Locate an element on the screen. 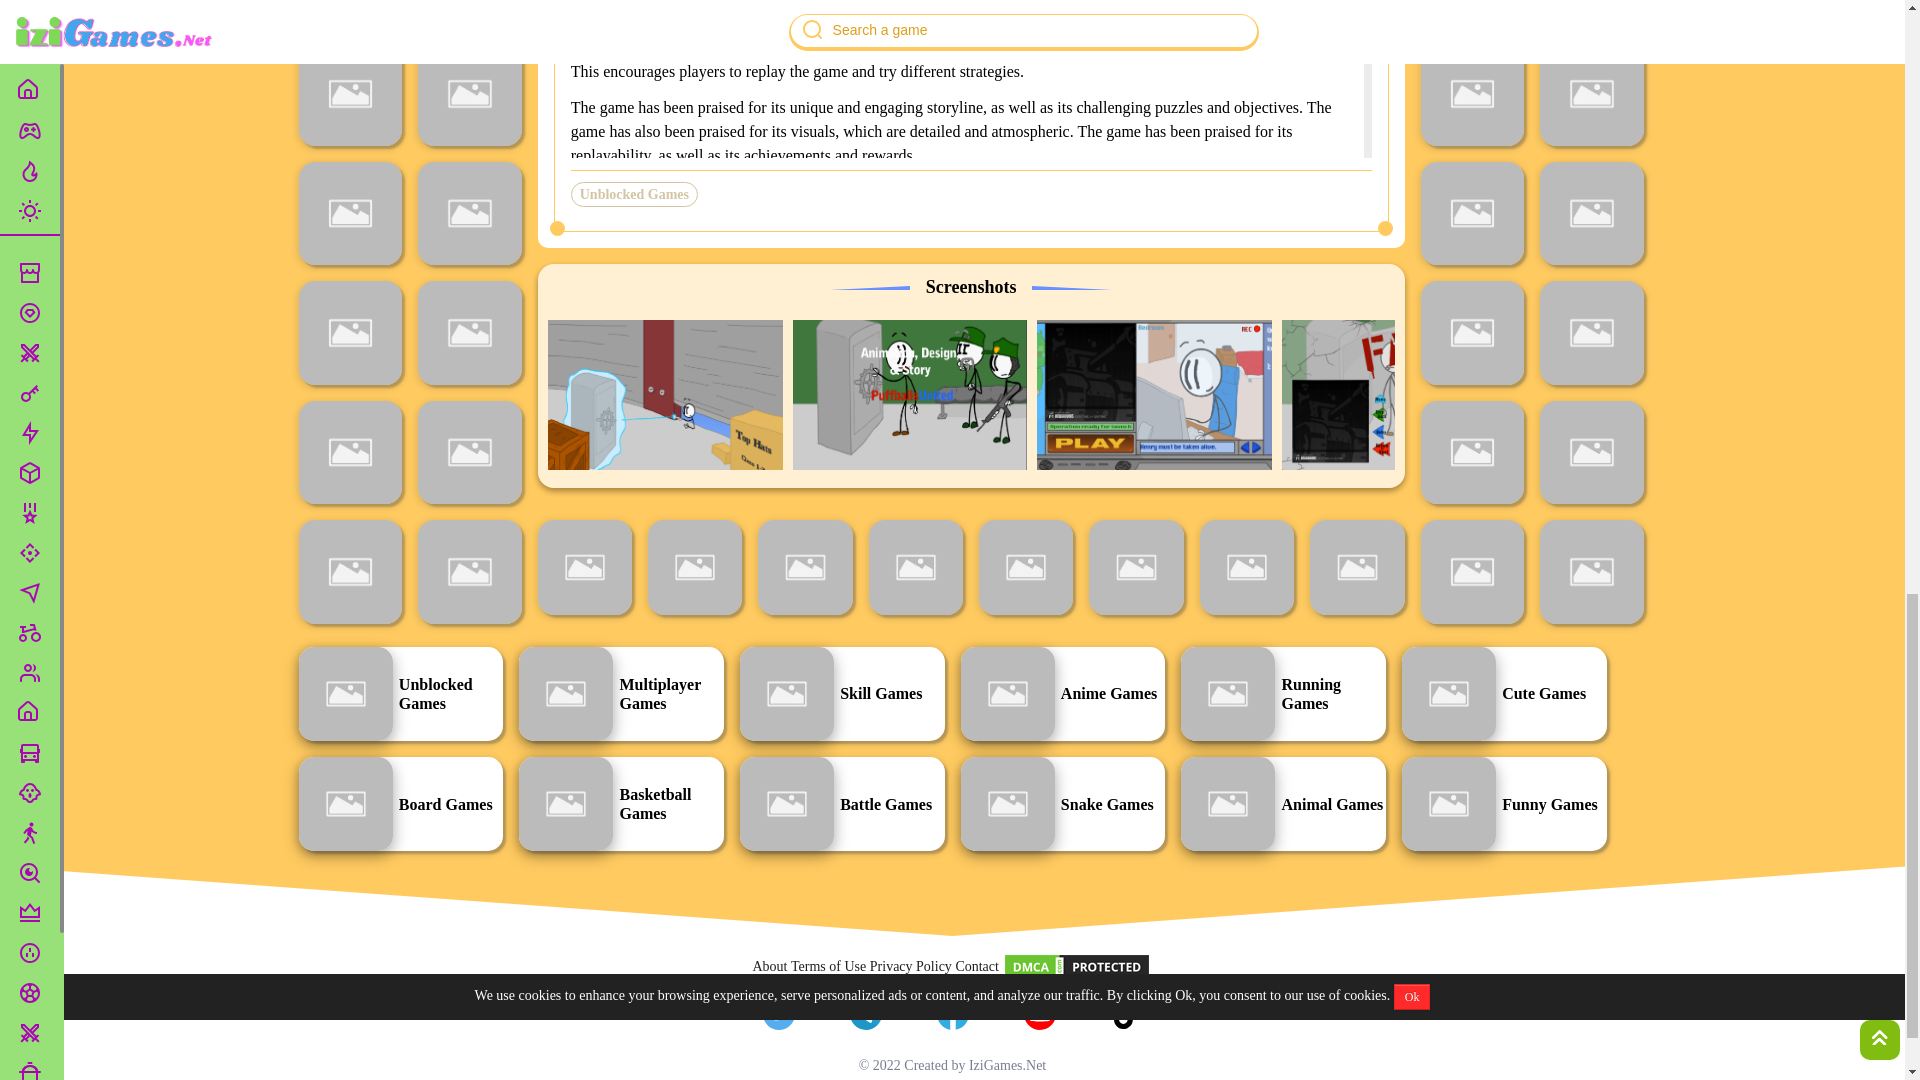 This screenshot has height=1080, width=1920. Terms of Use is located at coordinates (828, 966).